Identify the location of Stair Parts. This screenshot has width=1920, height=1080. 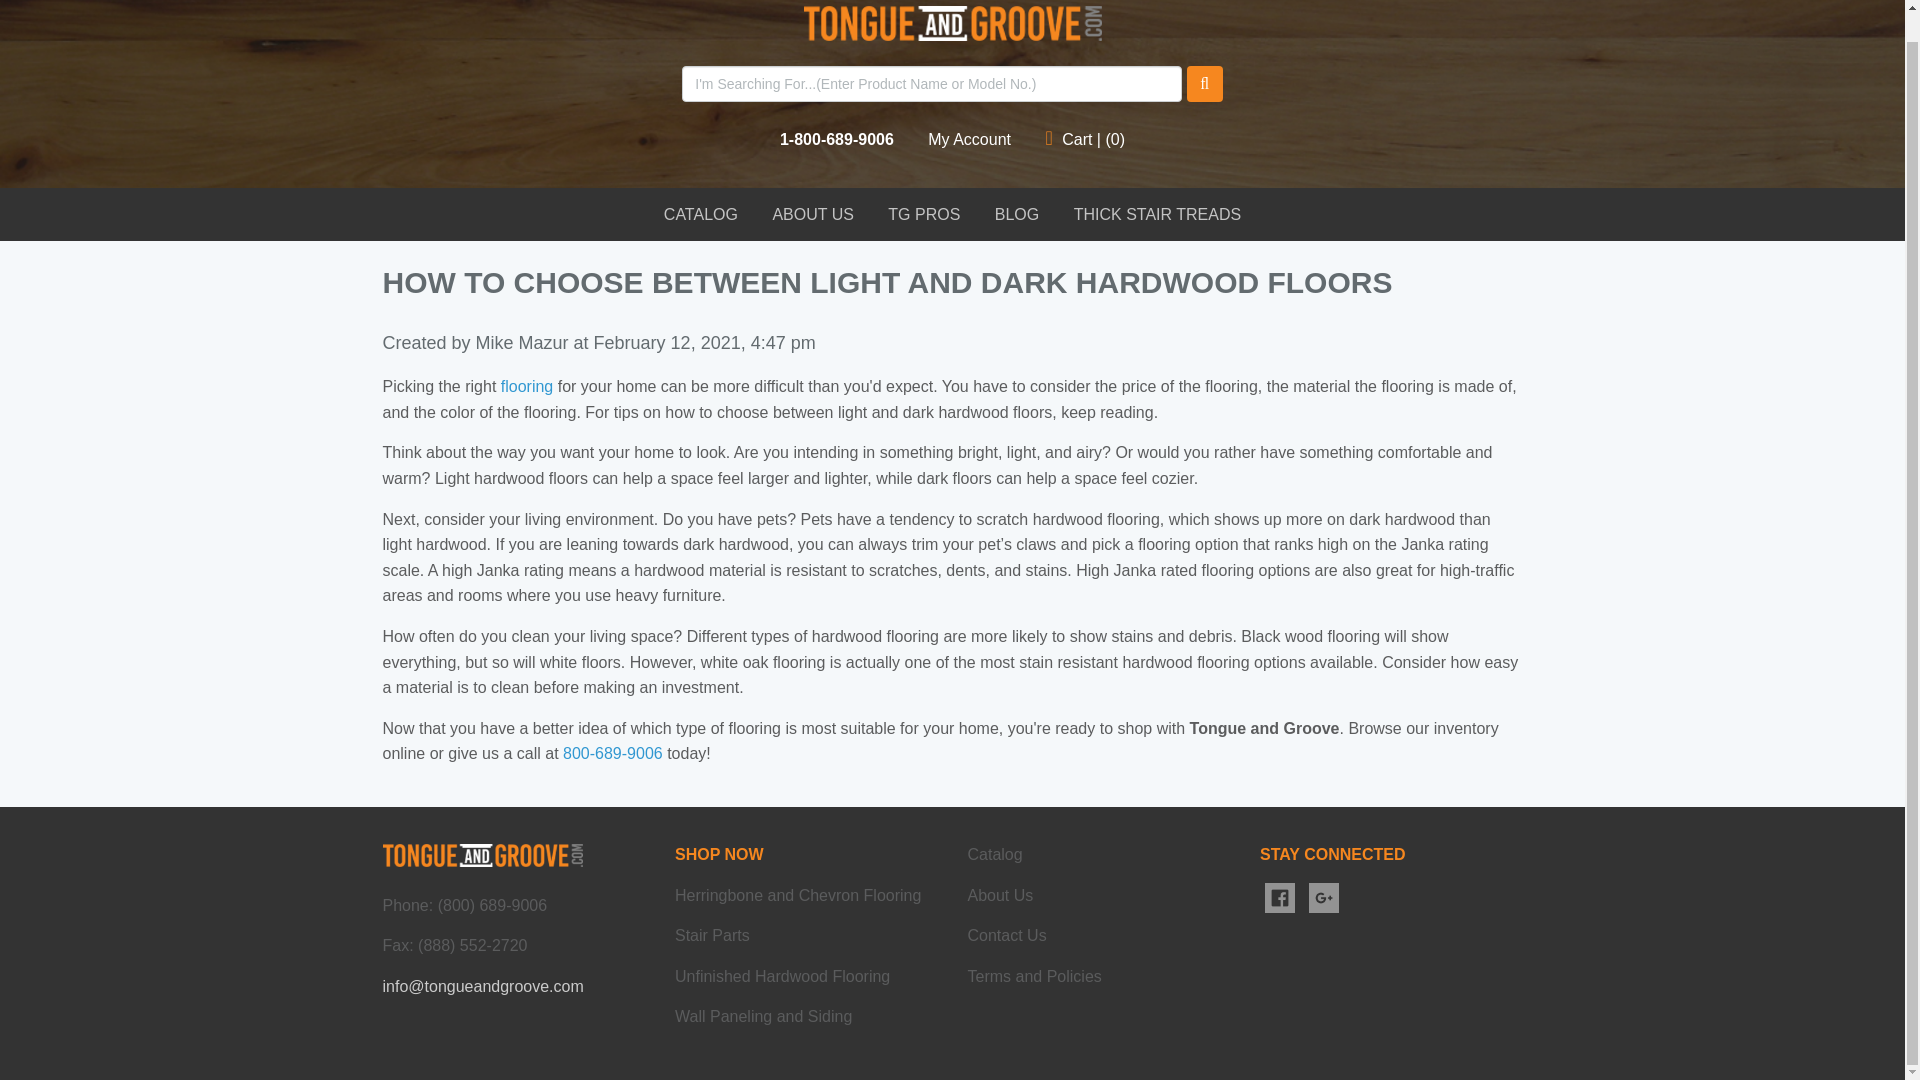
(712, 934).